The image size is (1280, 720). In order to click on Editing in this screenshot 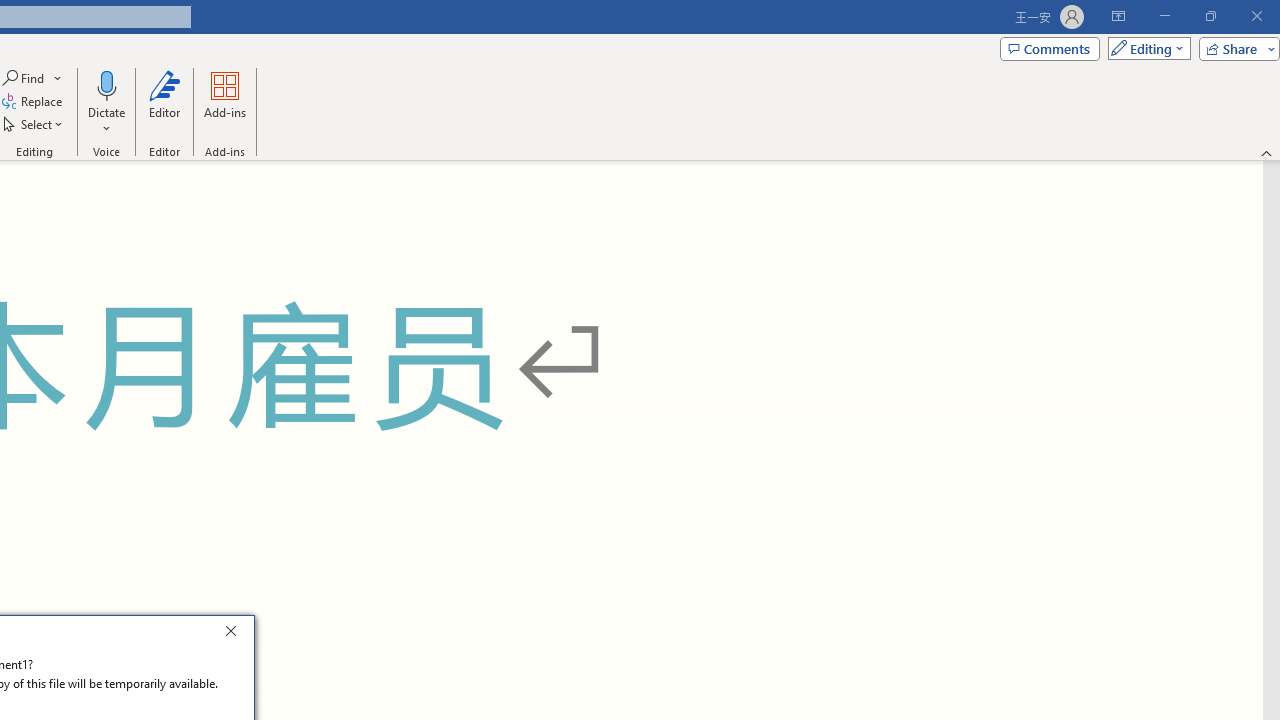, I will do `click(1144, 48)`.